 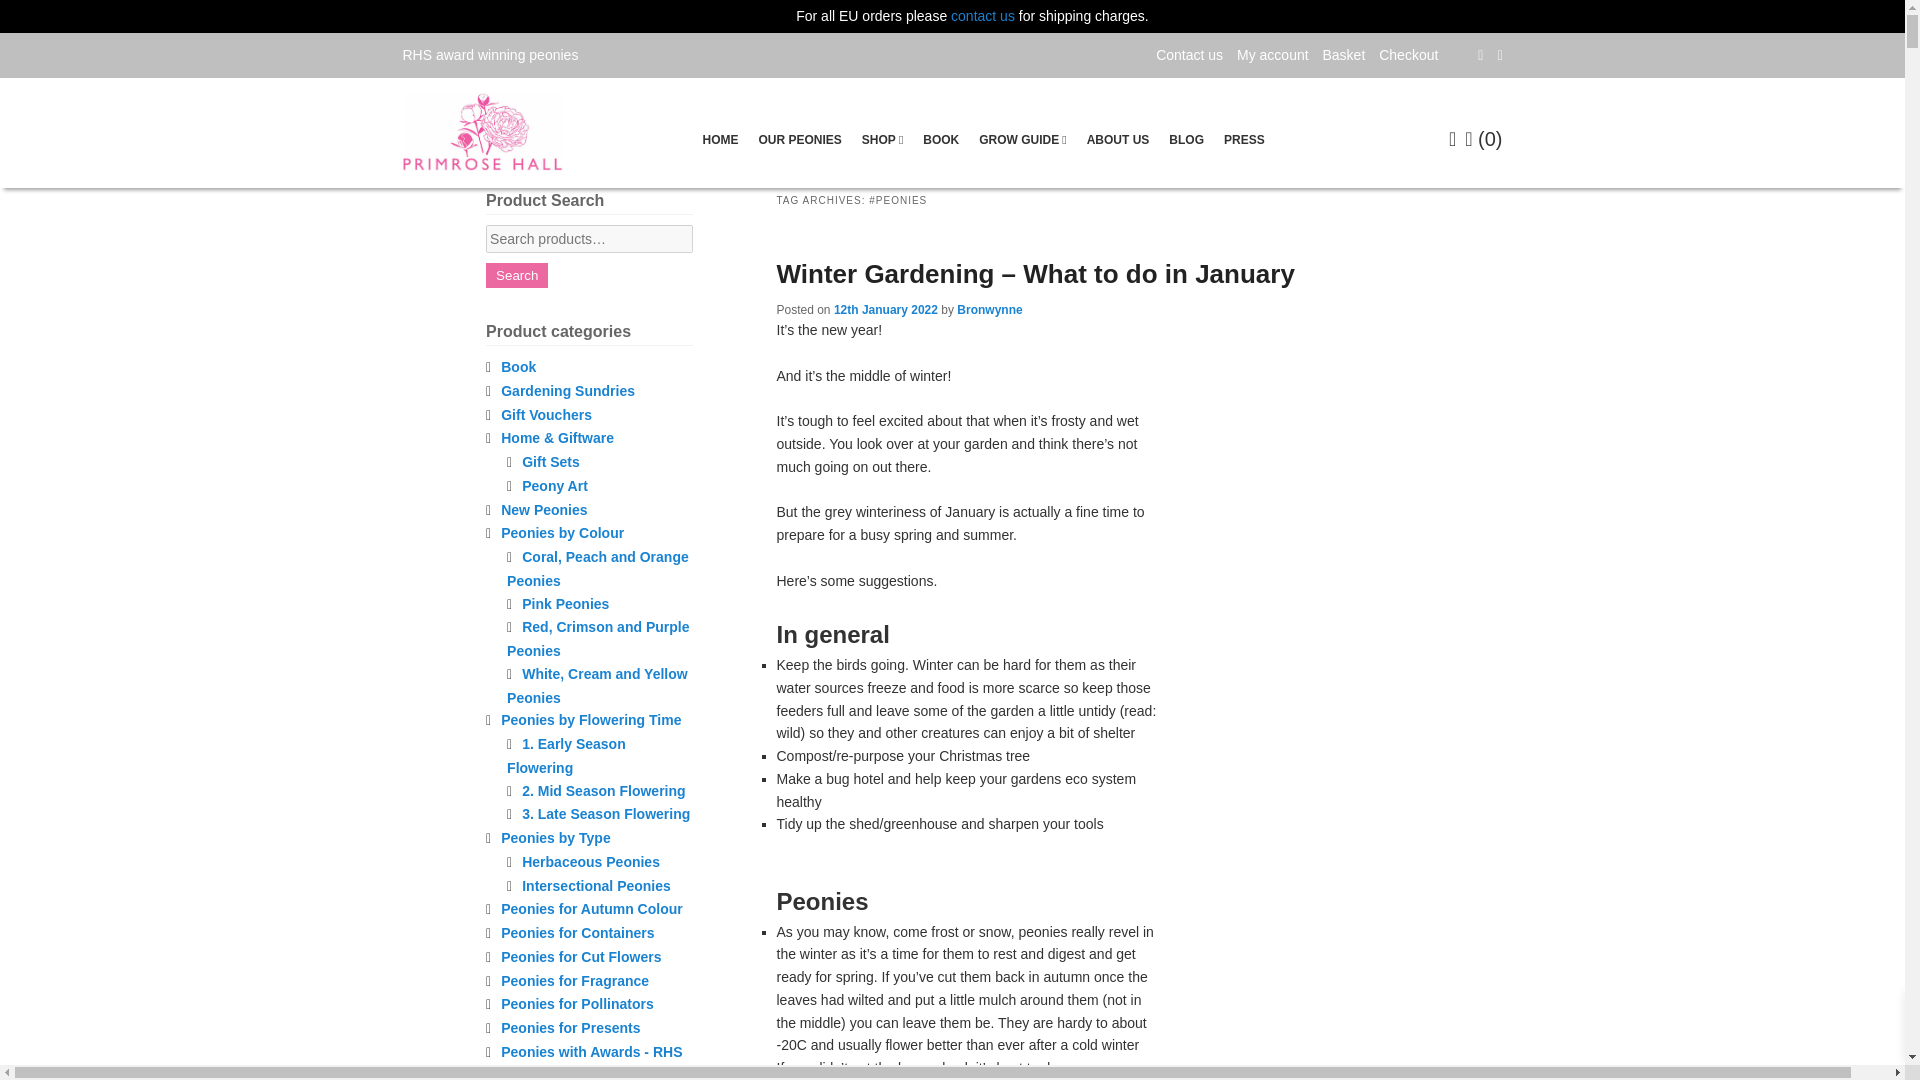 I want to click on ABOUT US, so click(x=1118, y=139).